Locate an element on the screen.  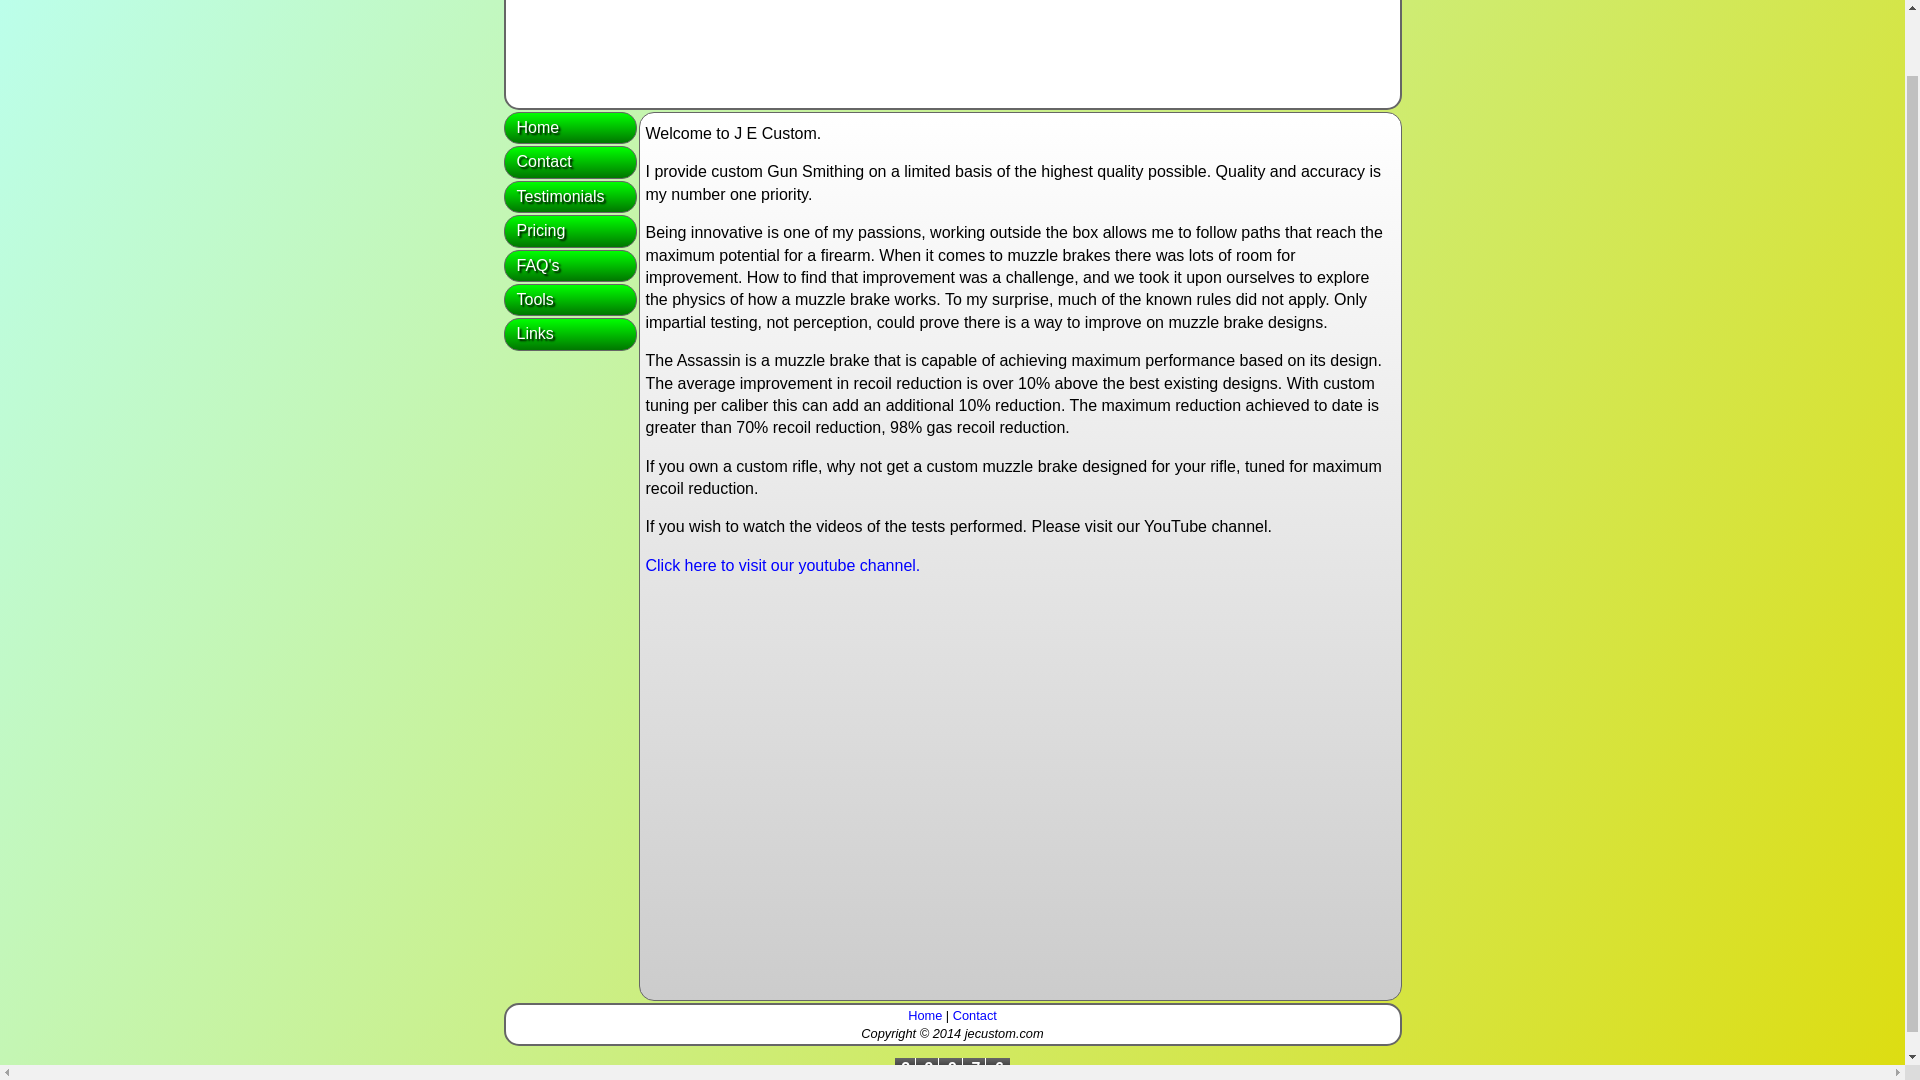
Links is located at coordinates (570, 333).